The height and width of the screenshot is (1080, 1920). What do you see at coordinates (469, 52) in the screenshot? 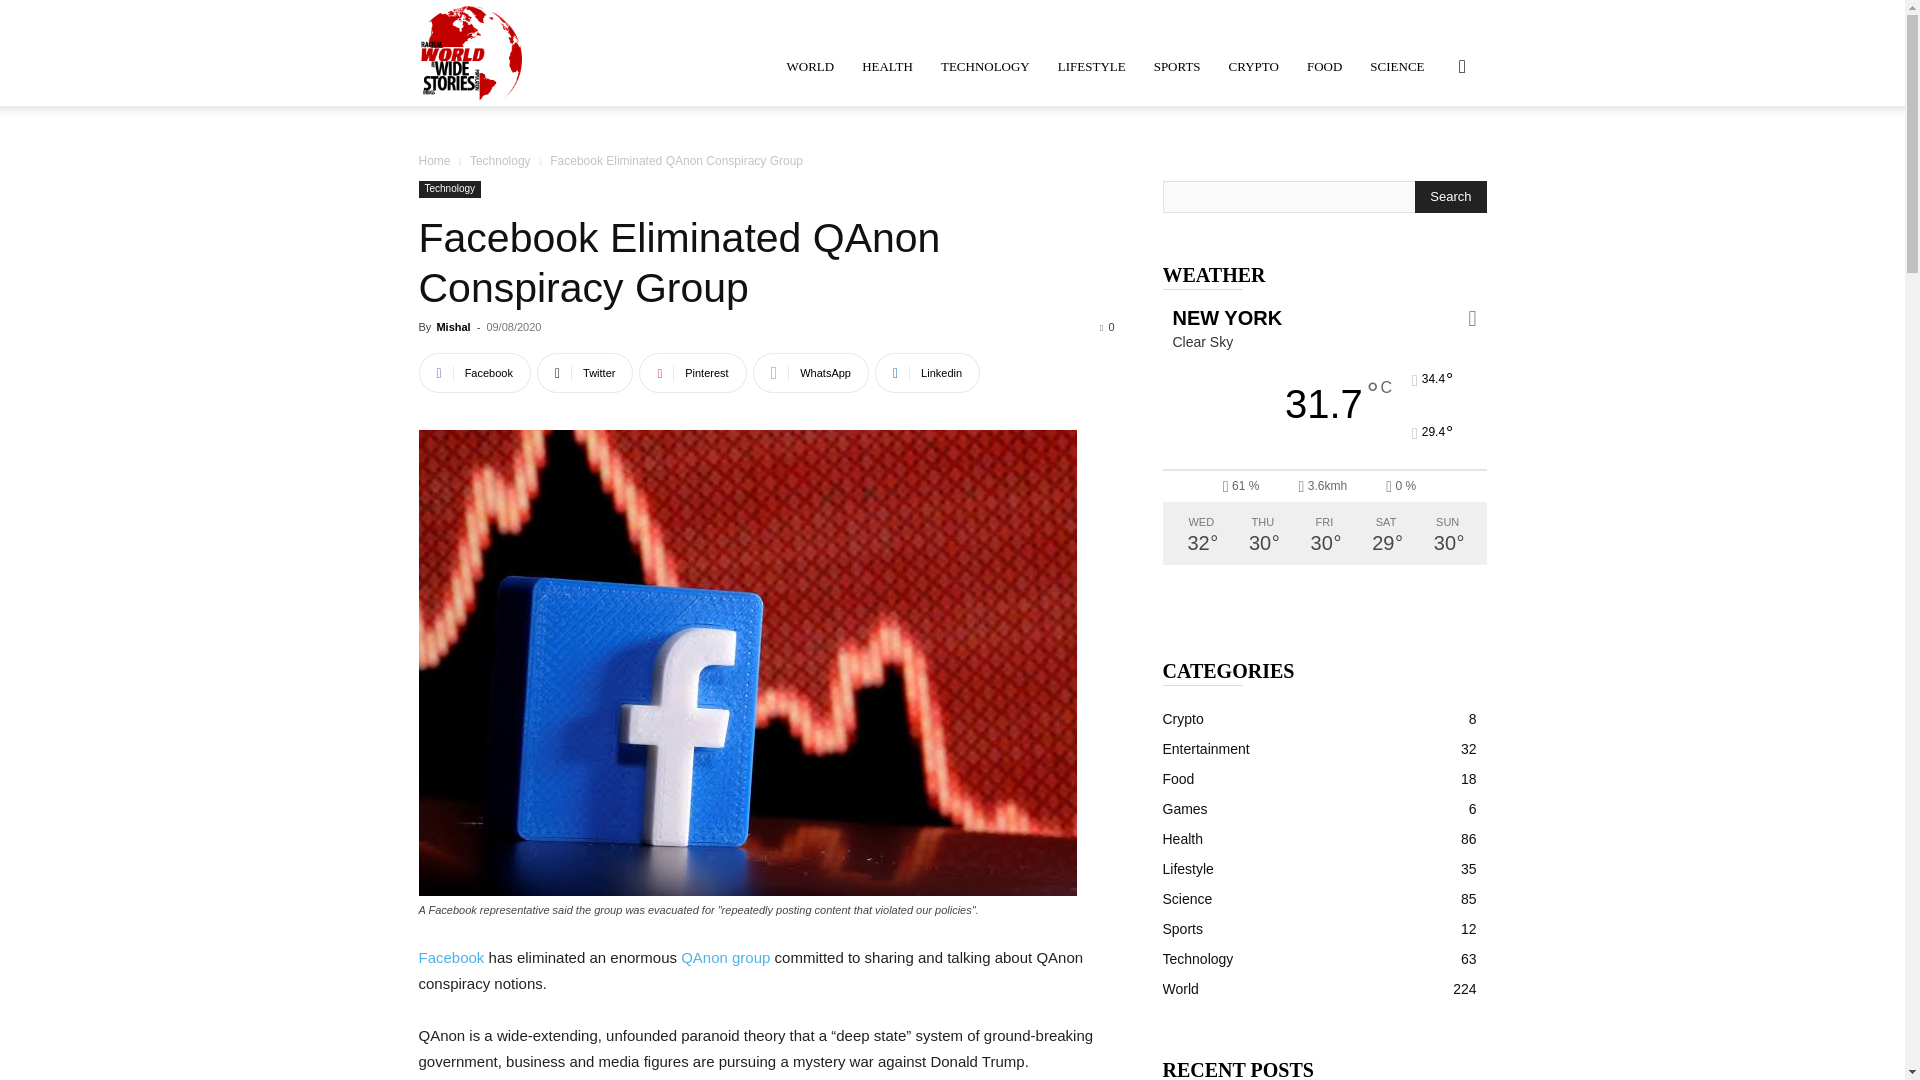
I see `World Wide Stories` at bounding box center [469, 52].